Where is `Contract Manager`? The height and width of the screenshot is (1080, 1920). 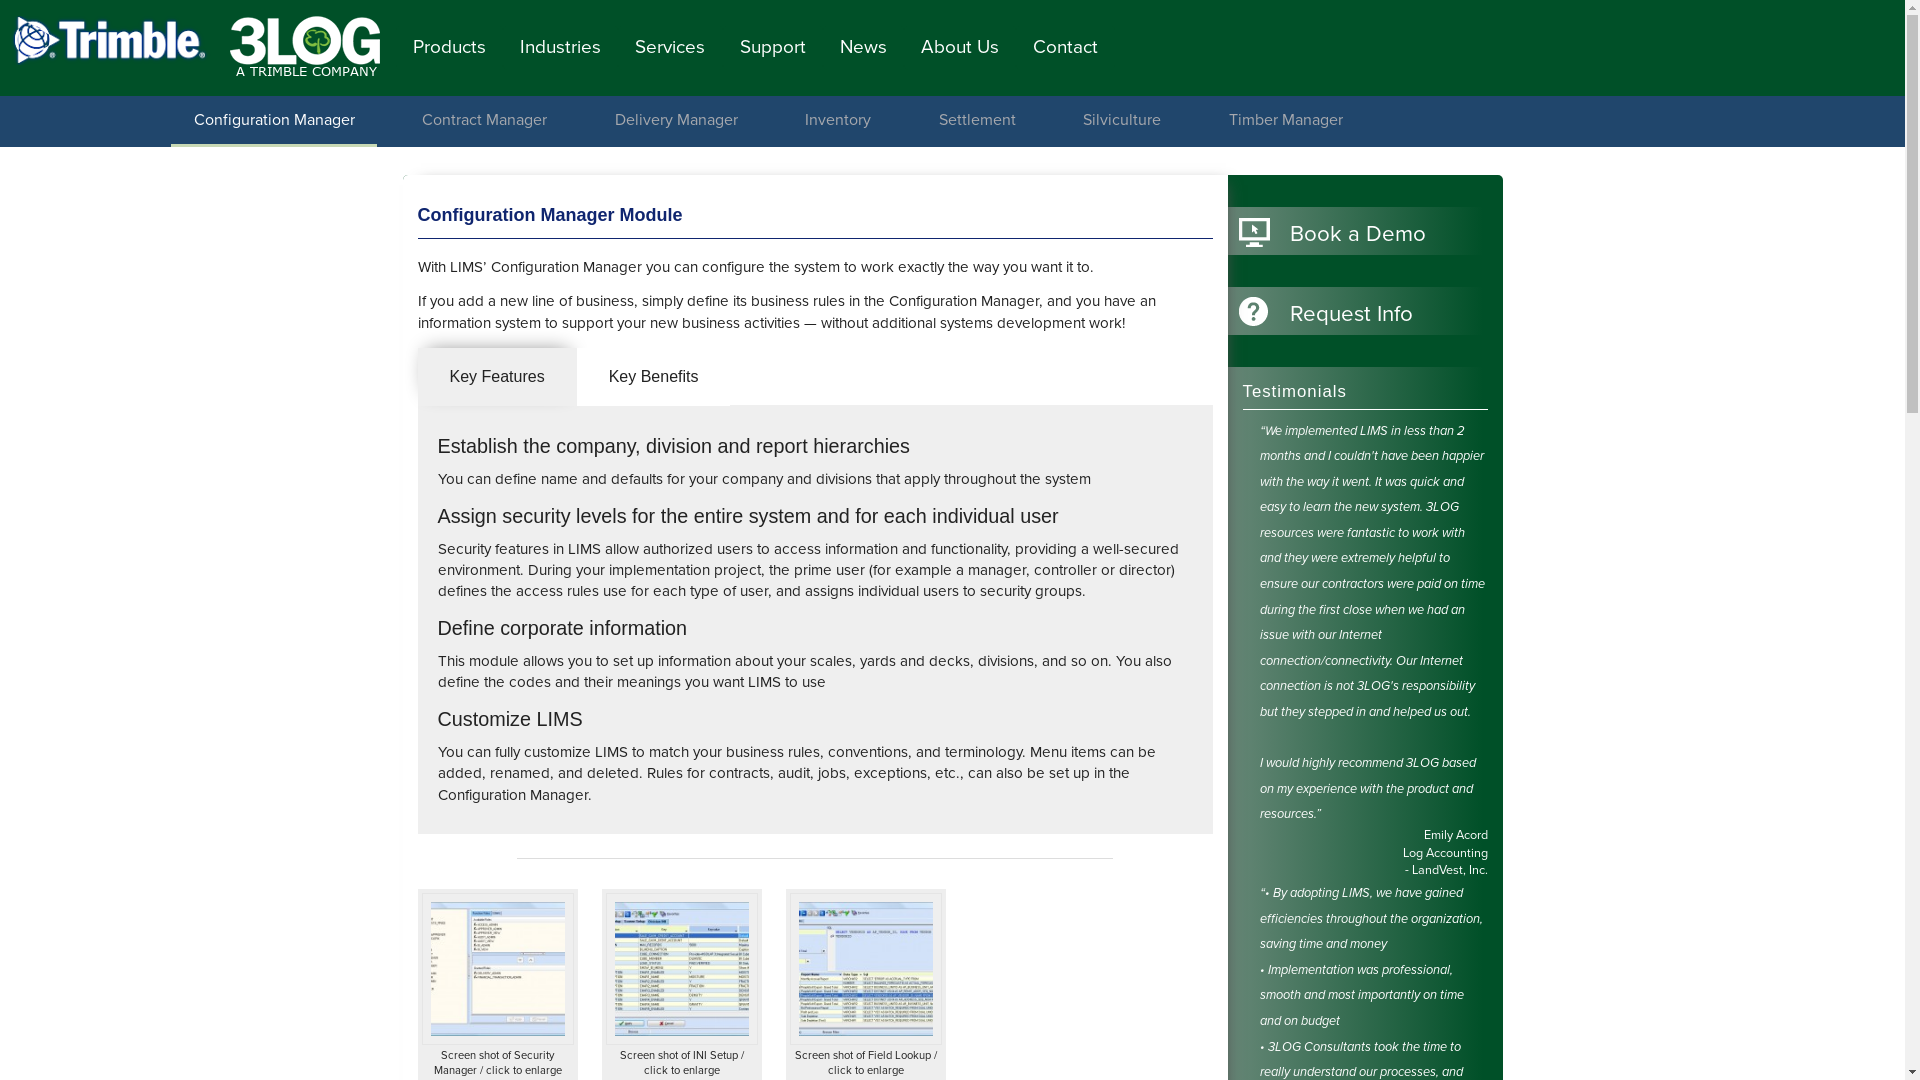 Contract Manager is located at coordinates (485, 120).